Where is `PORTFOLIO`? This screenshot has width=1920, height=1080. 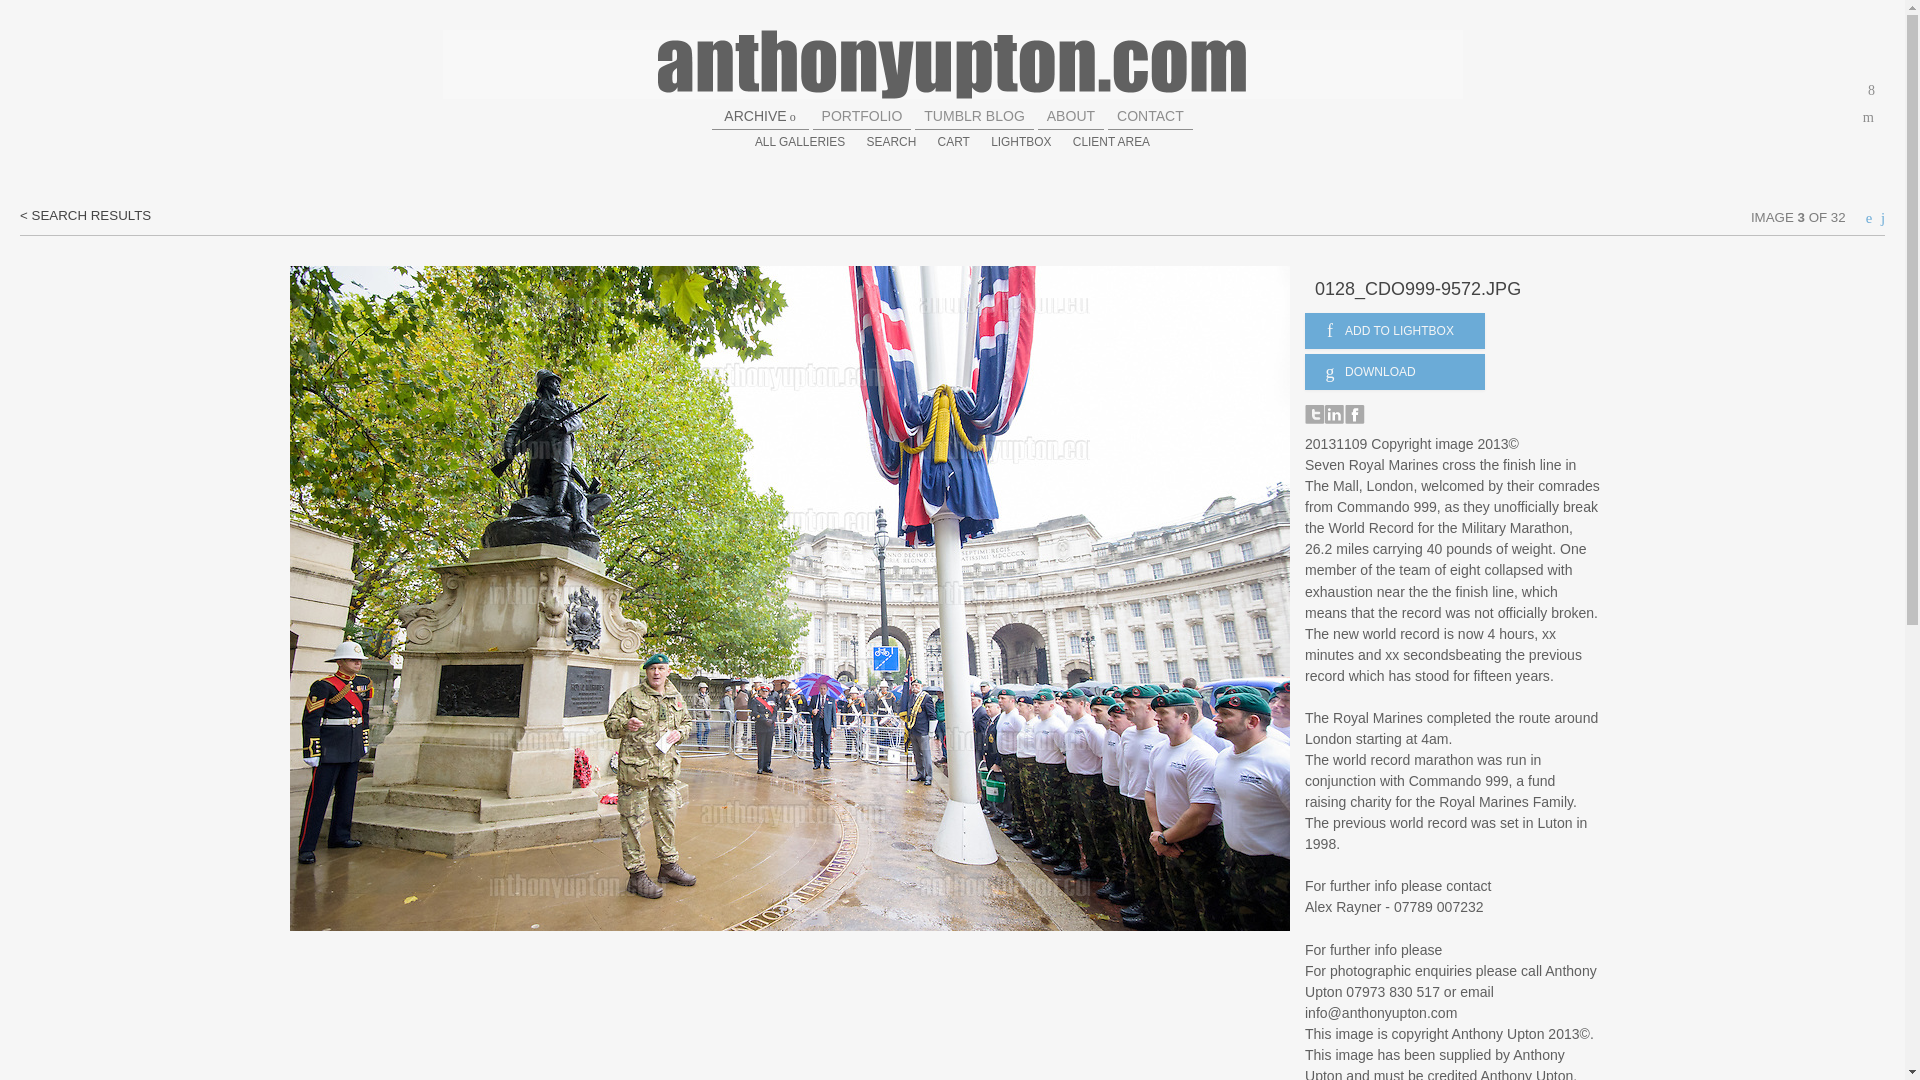
PORTFOLIO is located at coordinates (862, 116).